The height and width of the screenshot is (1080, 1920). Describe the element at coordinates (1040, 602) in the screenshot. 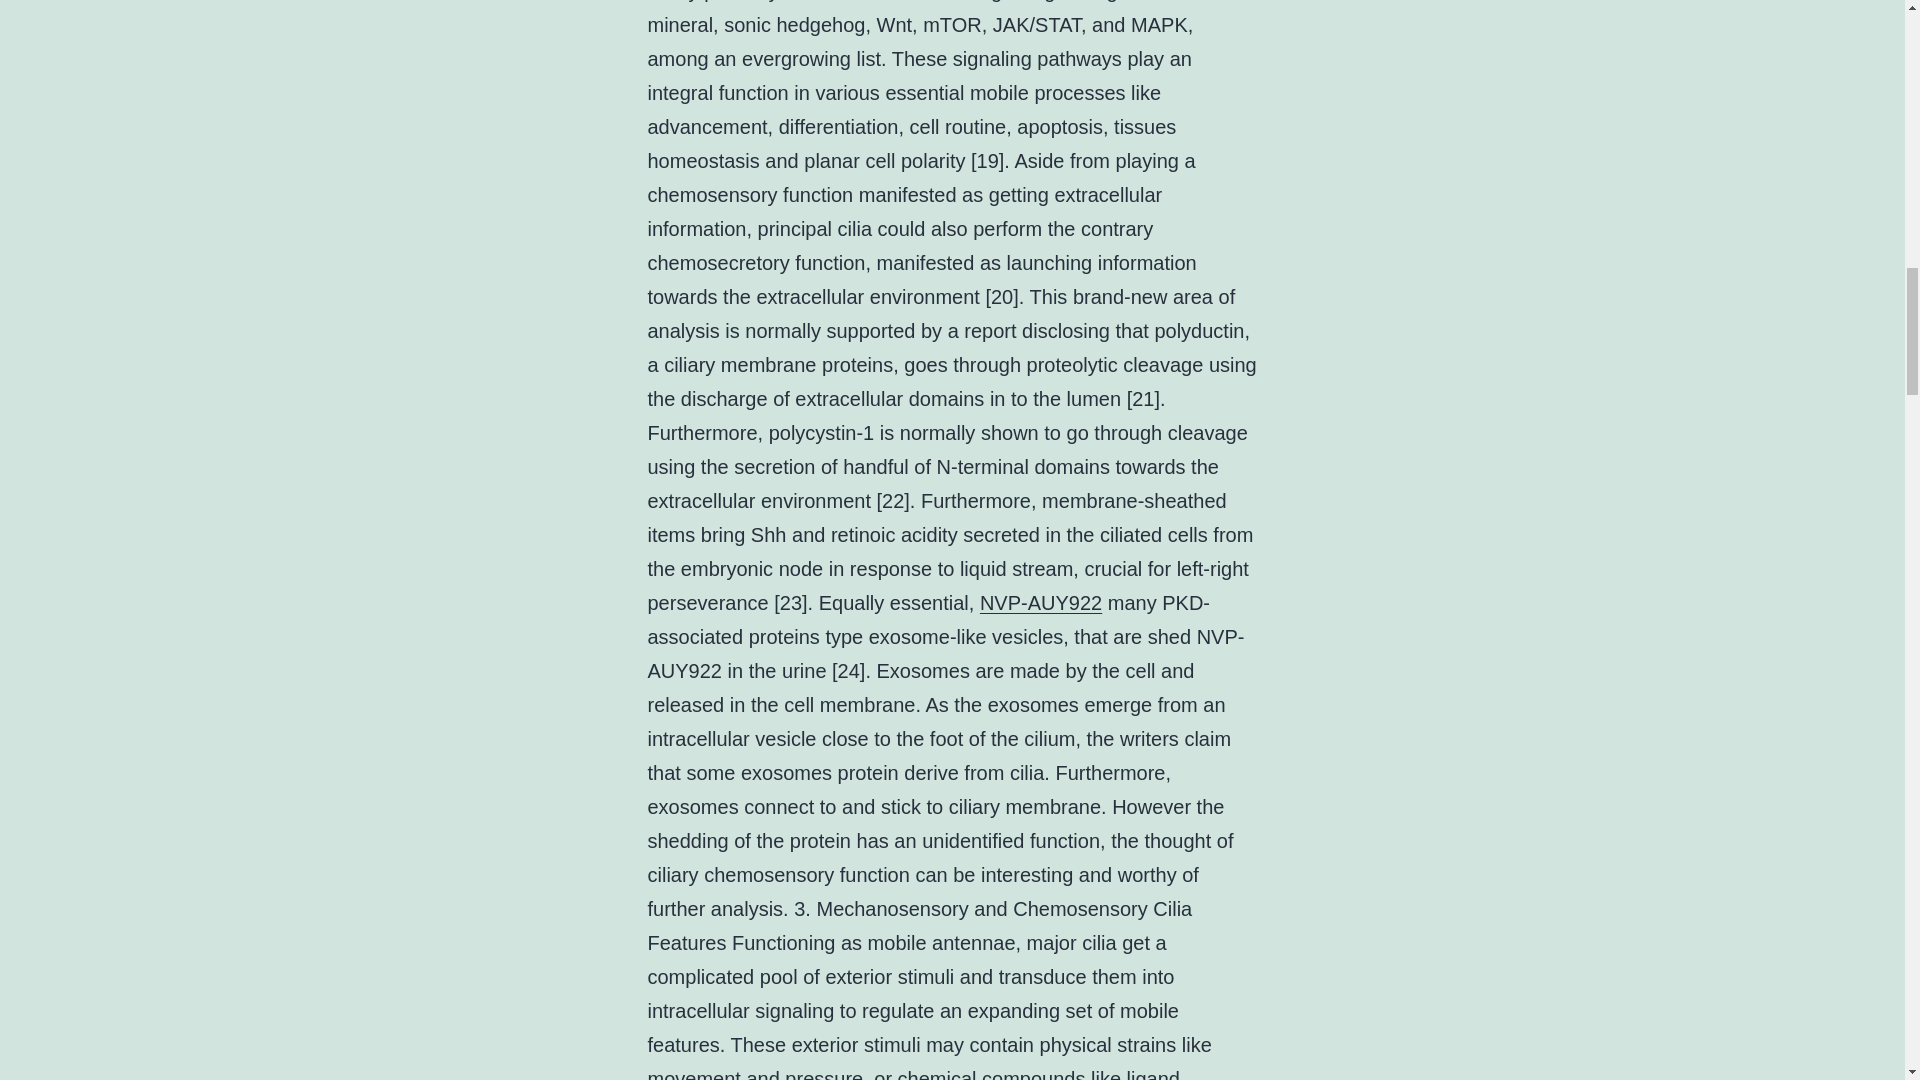

I see `NVP-AUY922` at that location.